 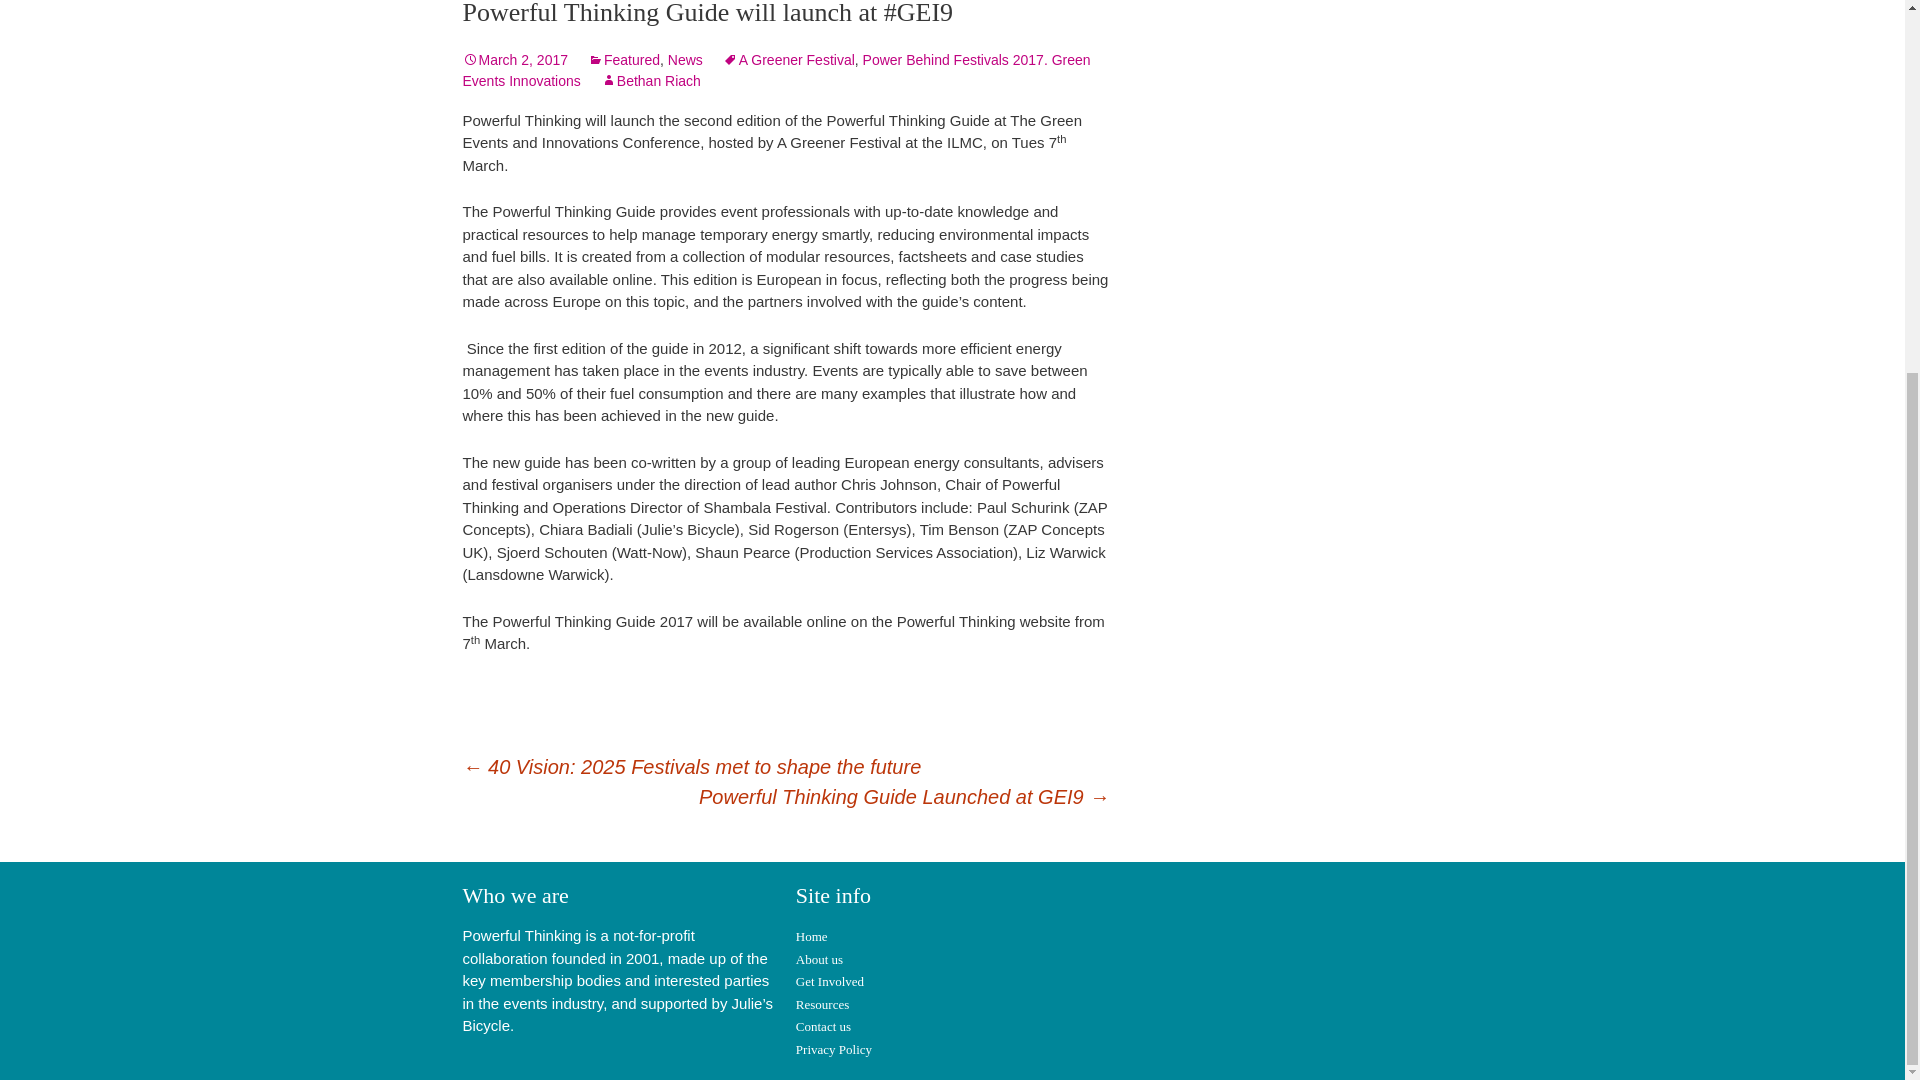 What do you see at coordinates (624, 60) in the screenshot?
I see `Featured` at bounding box center [624, 60].